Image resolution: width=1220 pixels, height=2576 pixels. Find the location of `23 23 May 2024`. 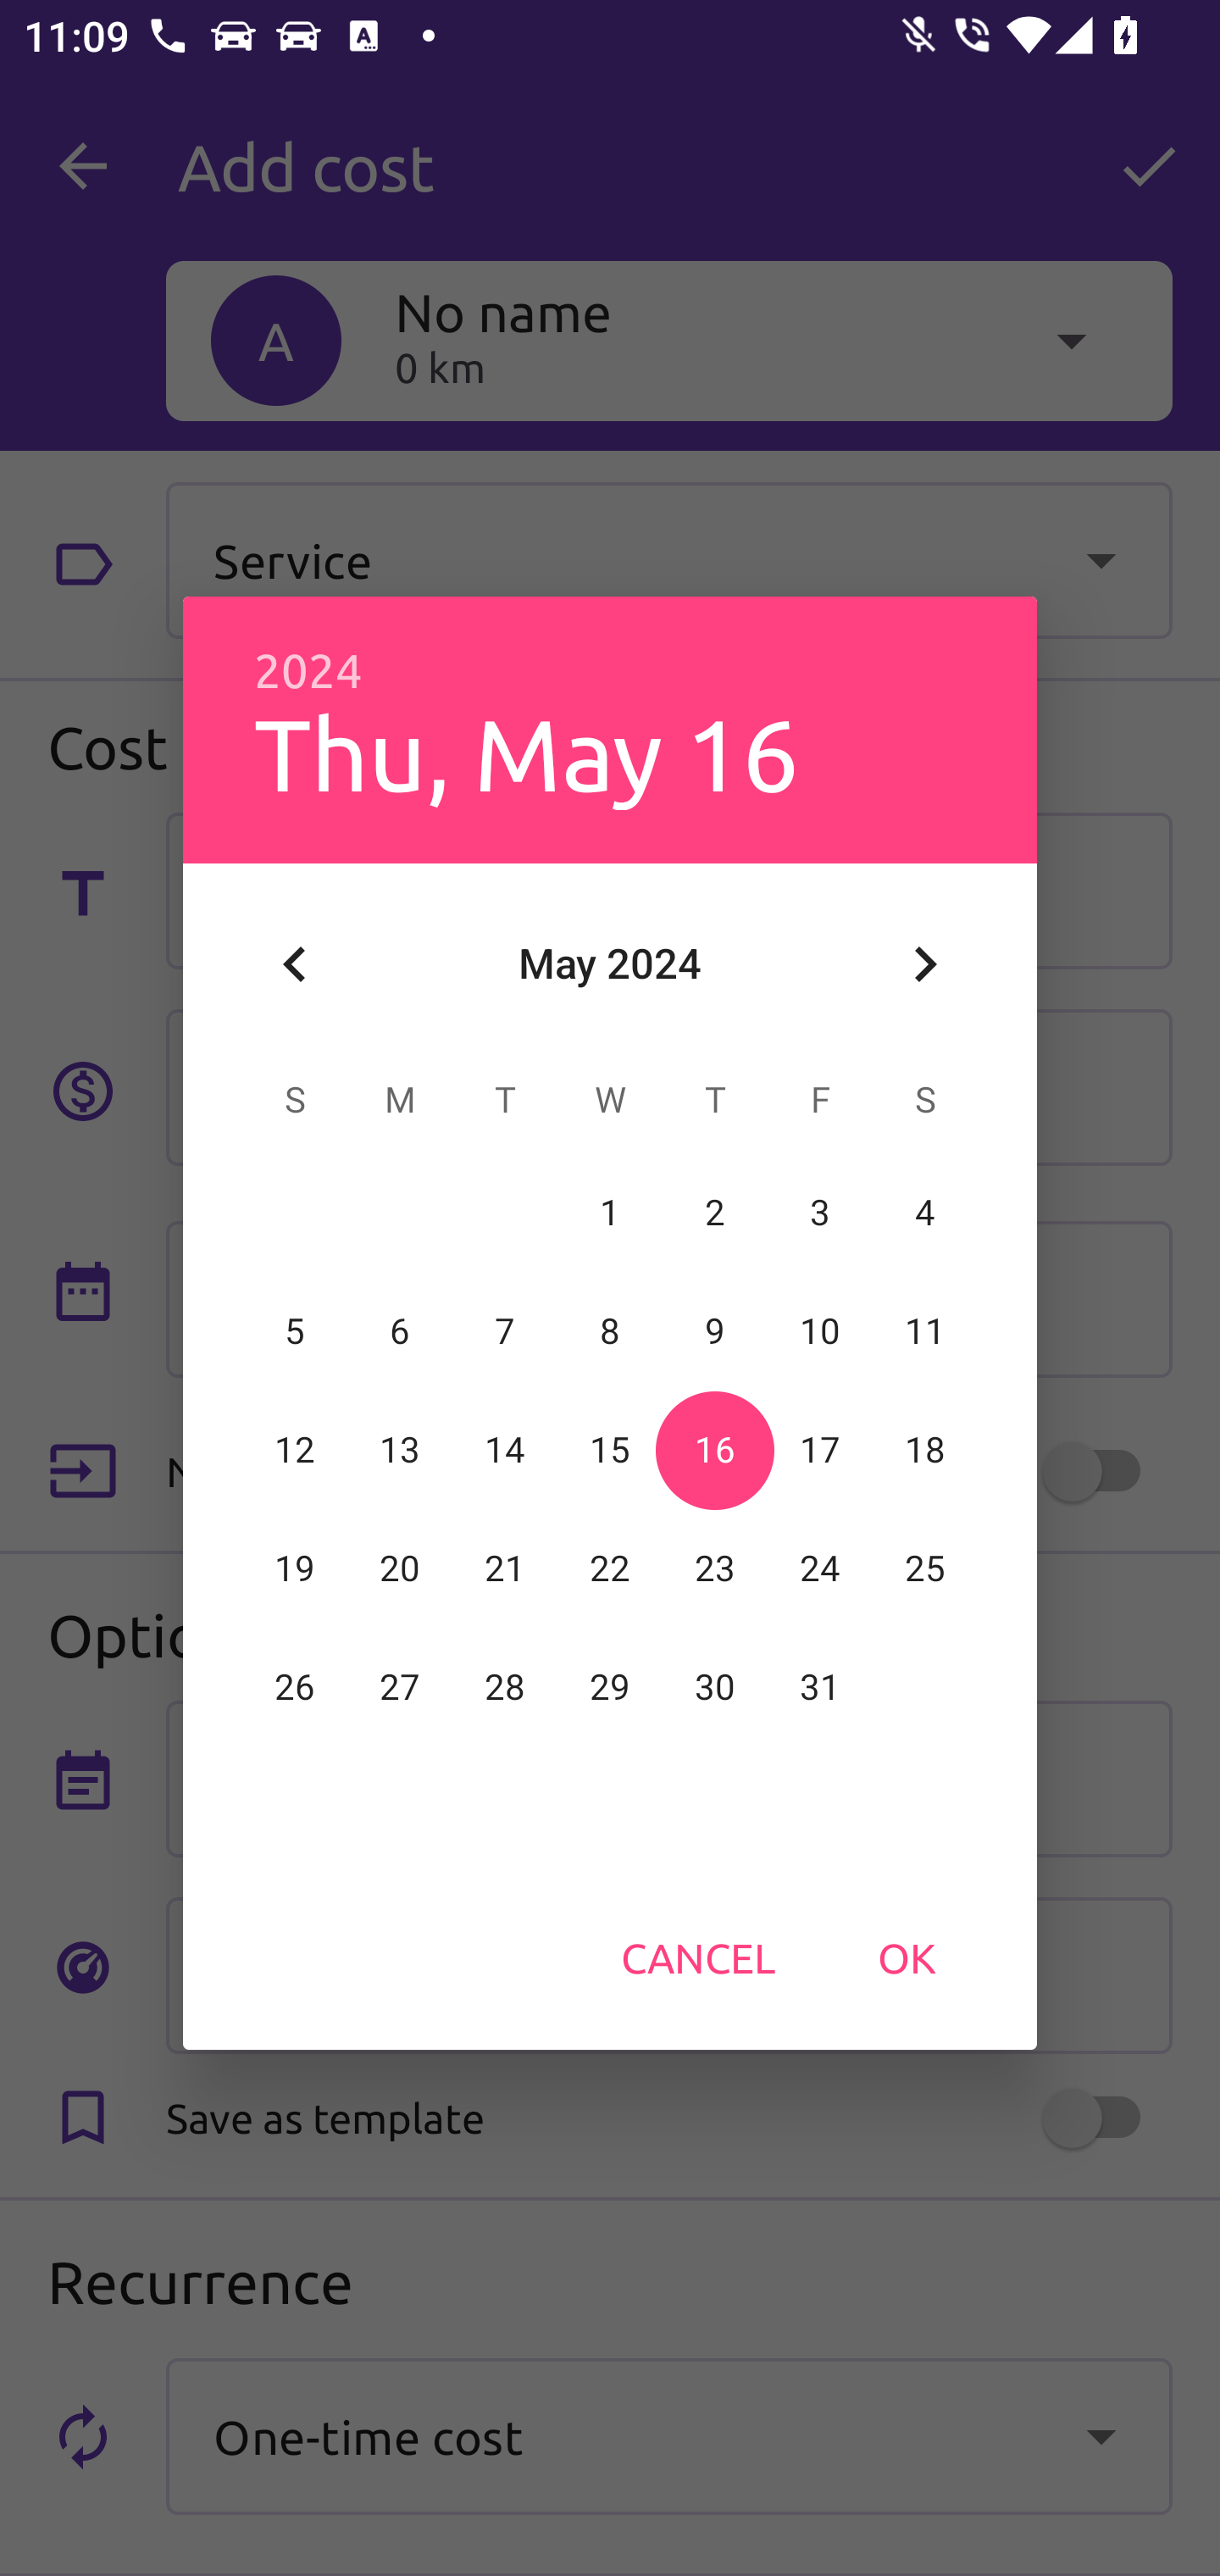

23 23 May 2024 is located at coordinates (714, 1568).